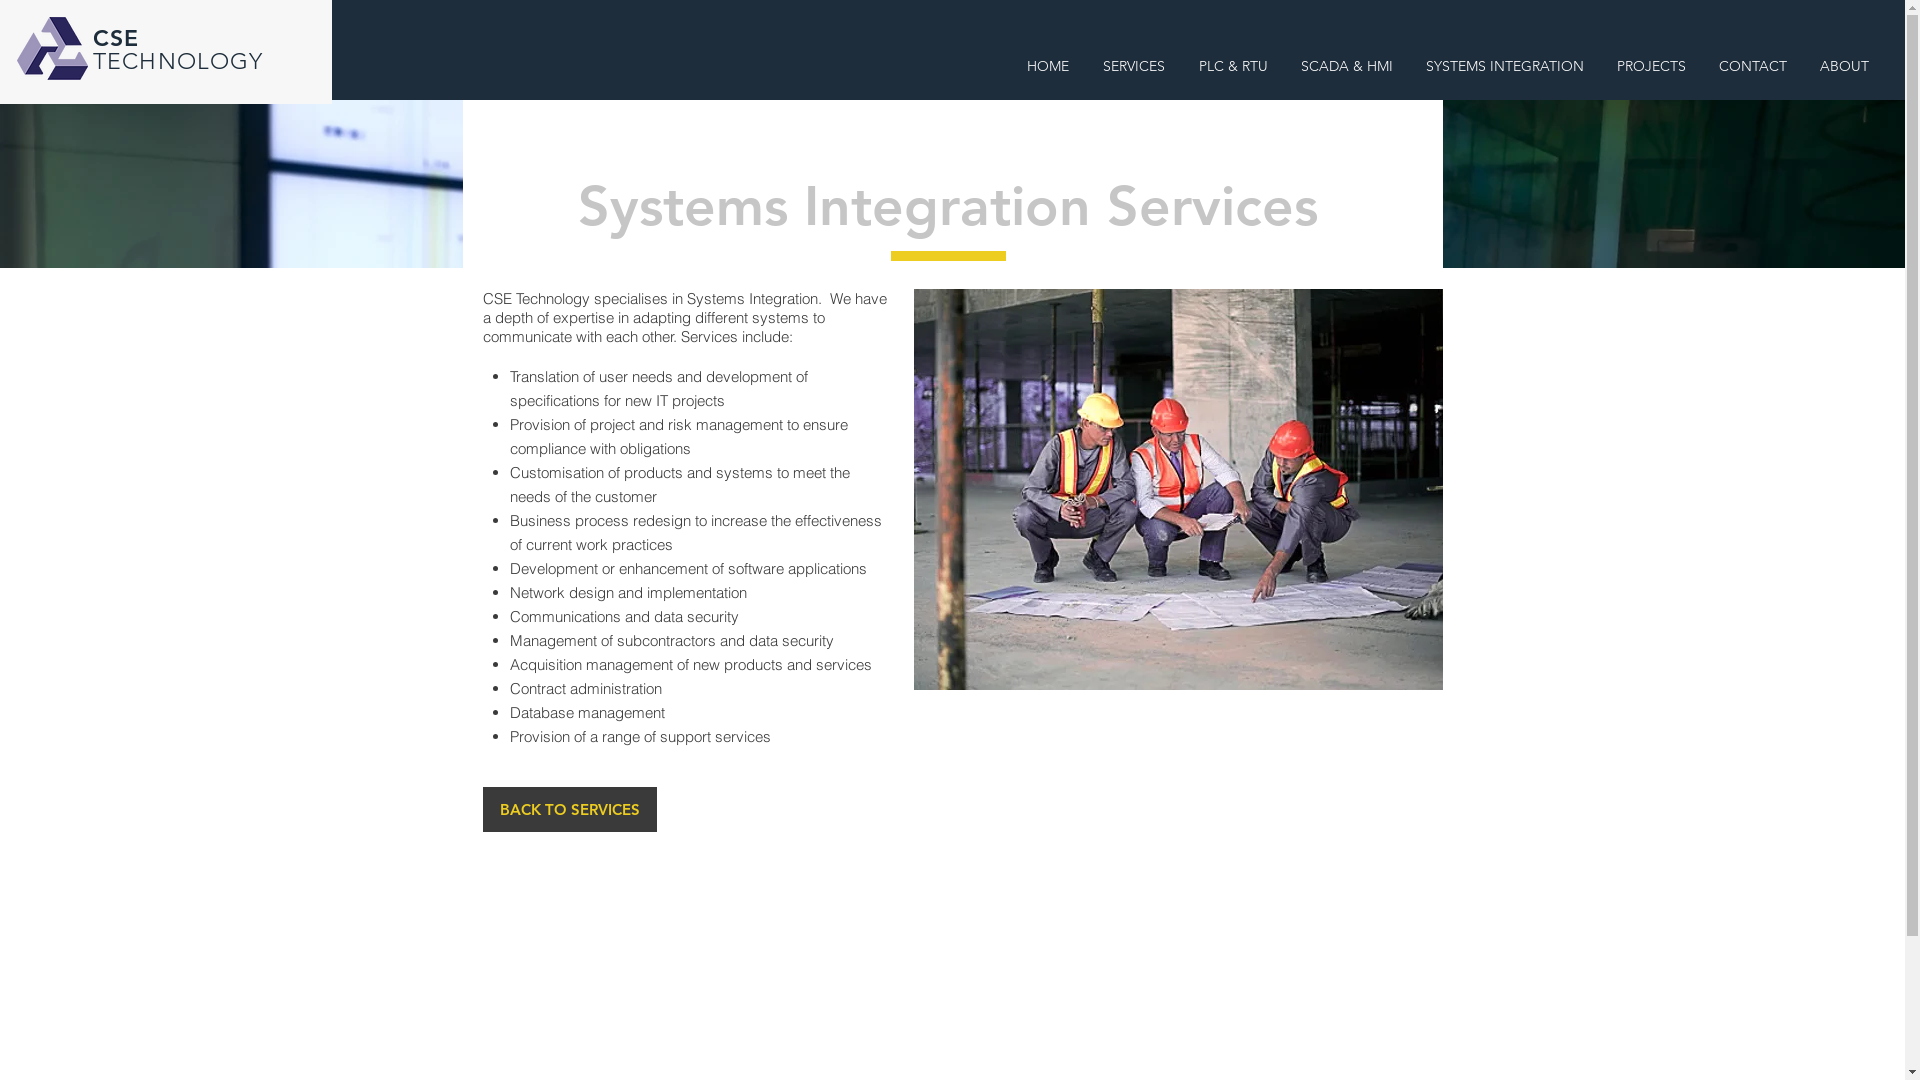 This screenshot has height=1080, width=1920. What do you see at coordinates (116, 38) in the screenshot?
I see `CSE` at bounding box center [116, 38].